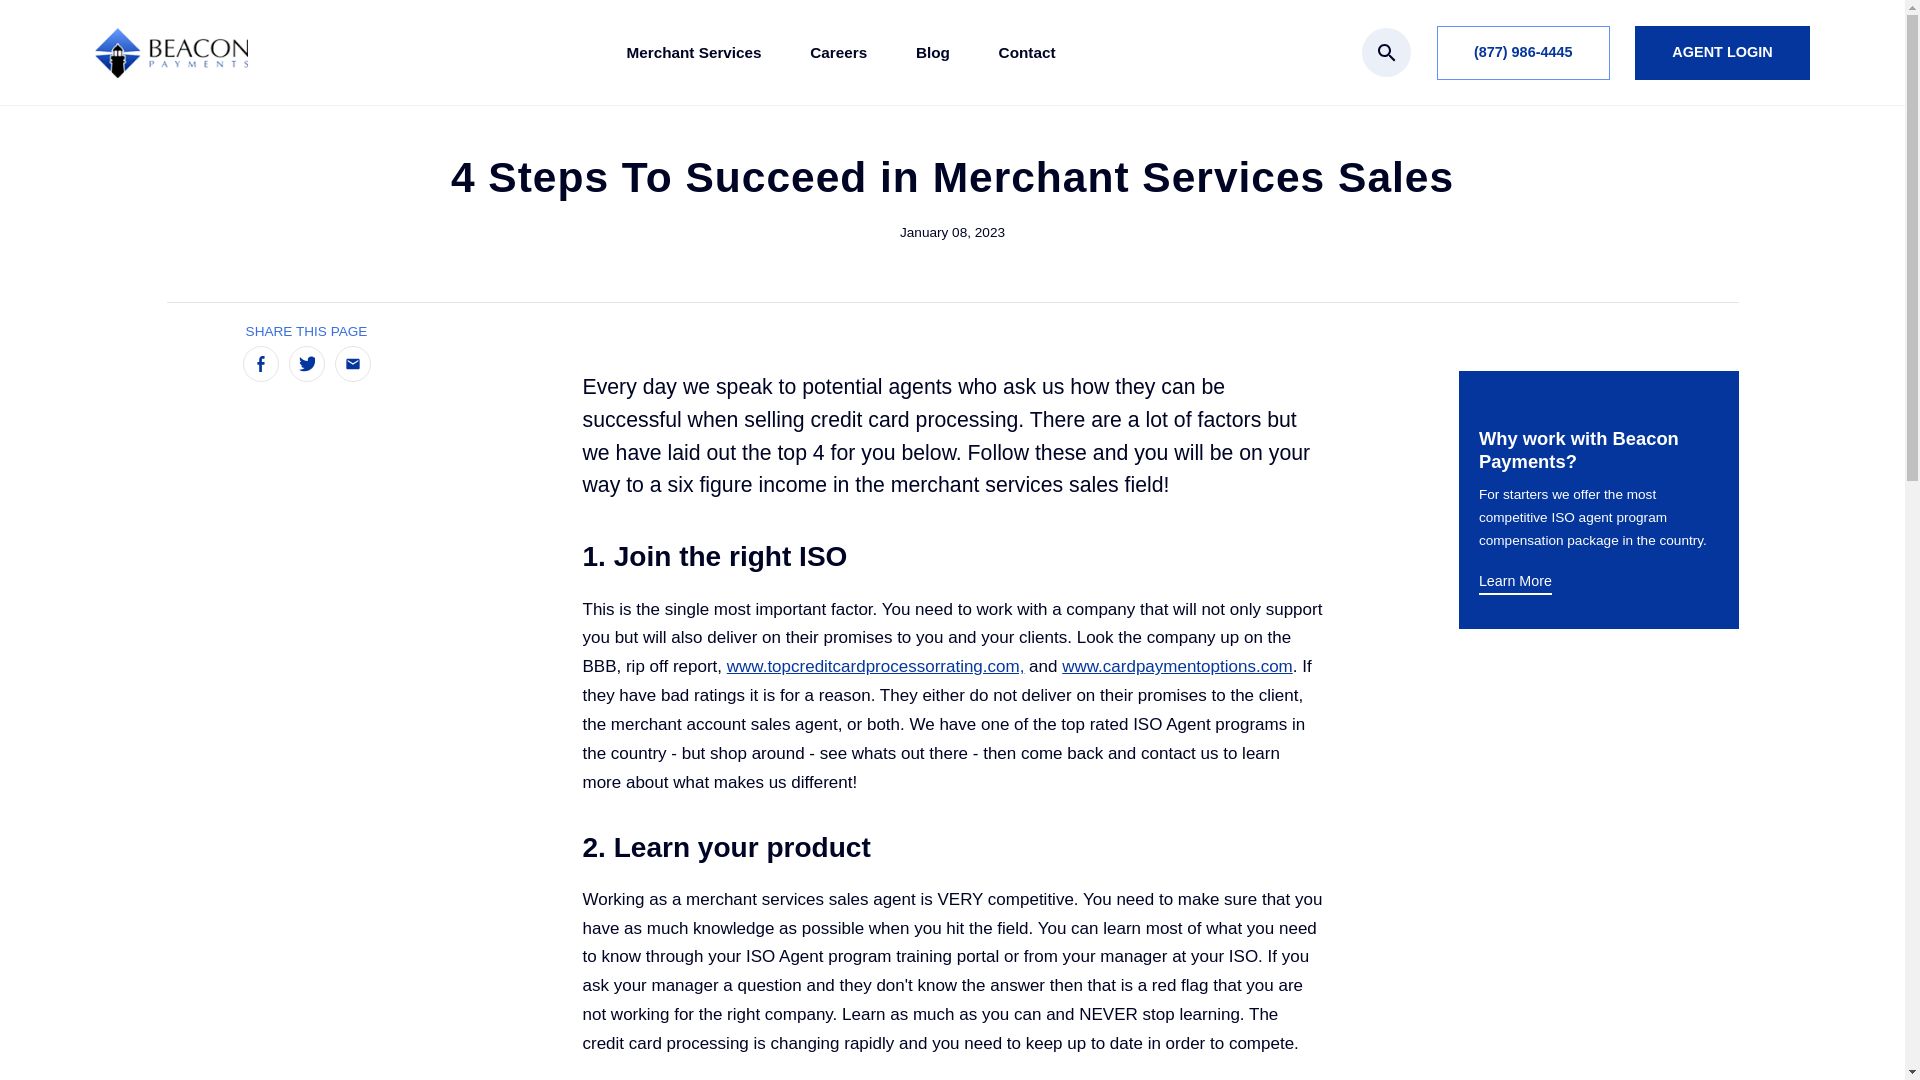 The height and width of the screenshot is (1080, 1920). Describe the element at coordinates (352, 364) in the screenshot. I see `Email` at that location.